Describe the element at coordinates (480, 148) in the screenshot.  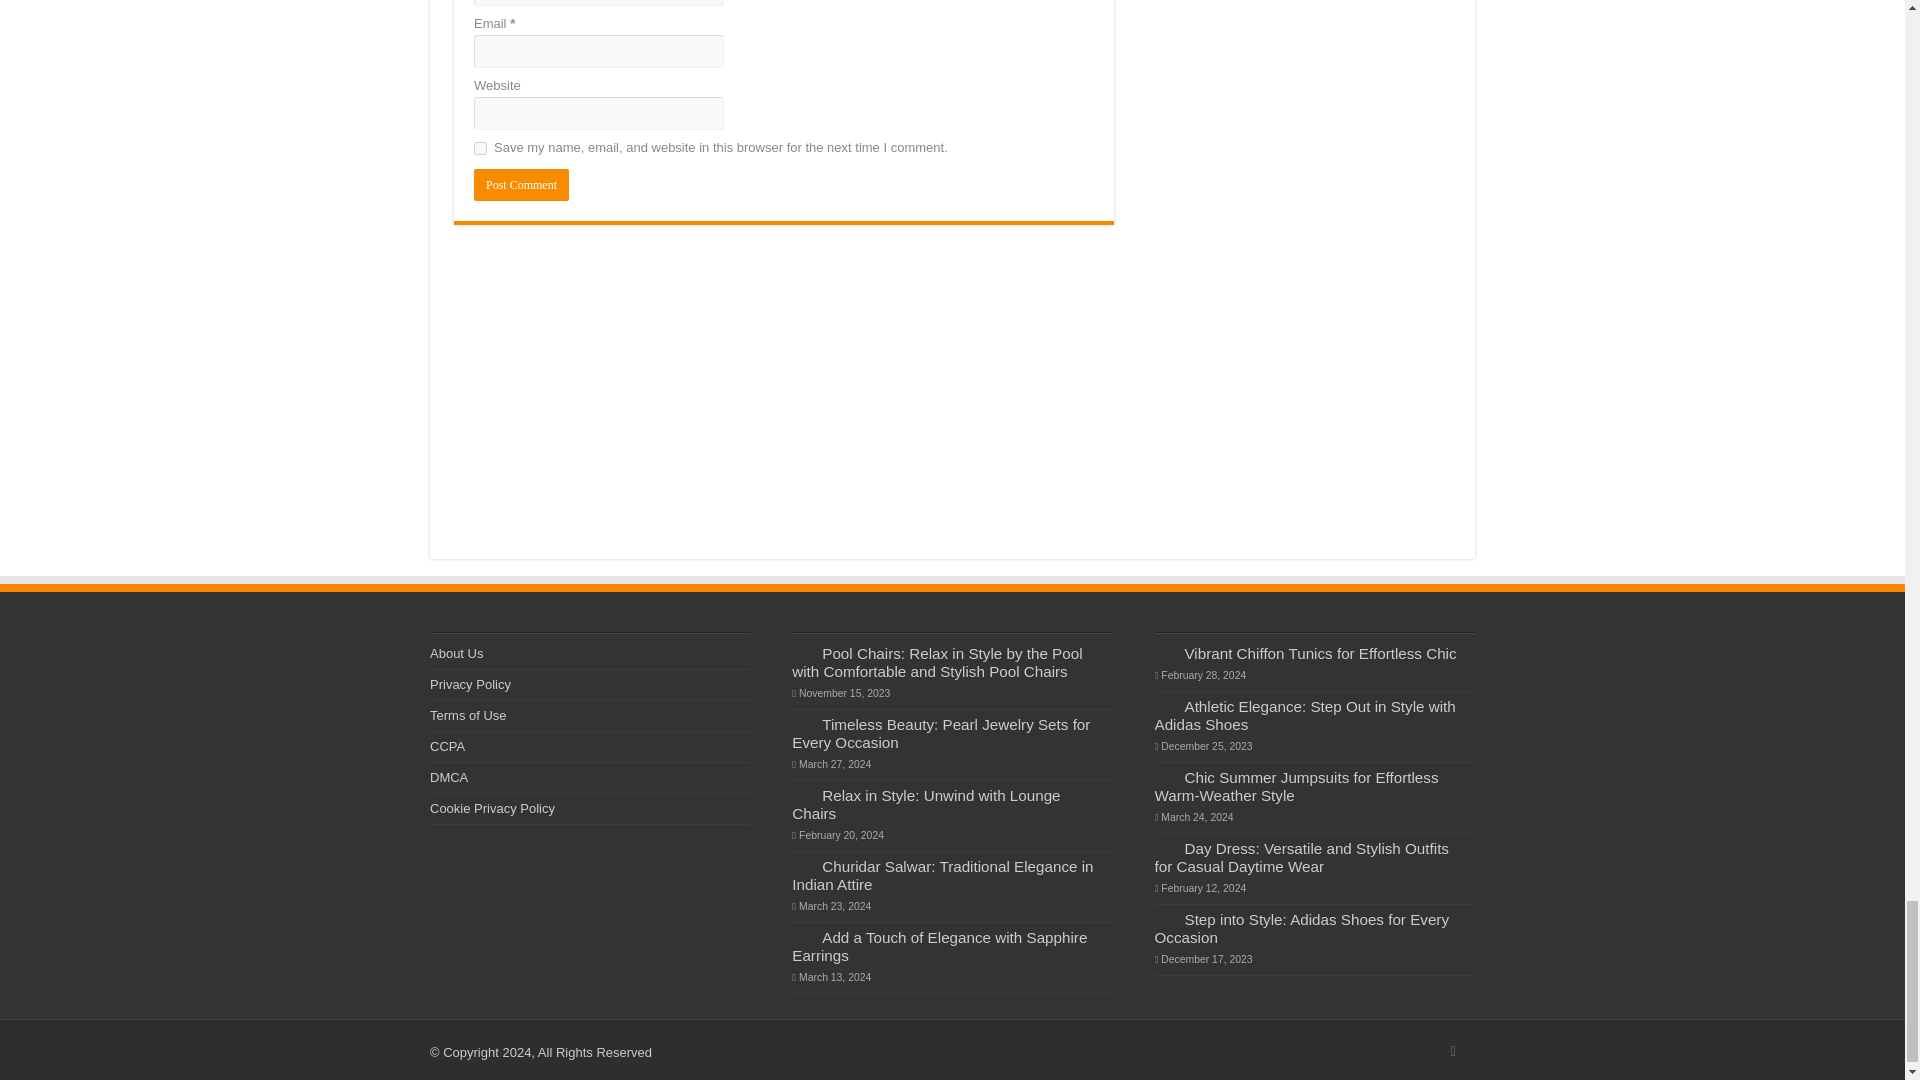
I see `yes` at that location.